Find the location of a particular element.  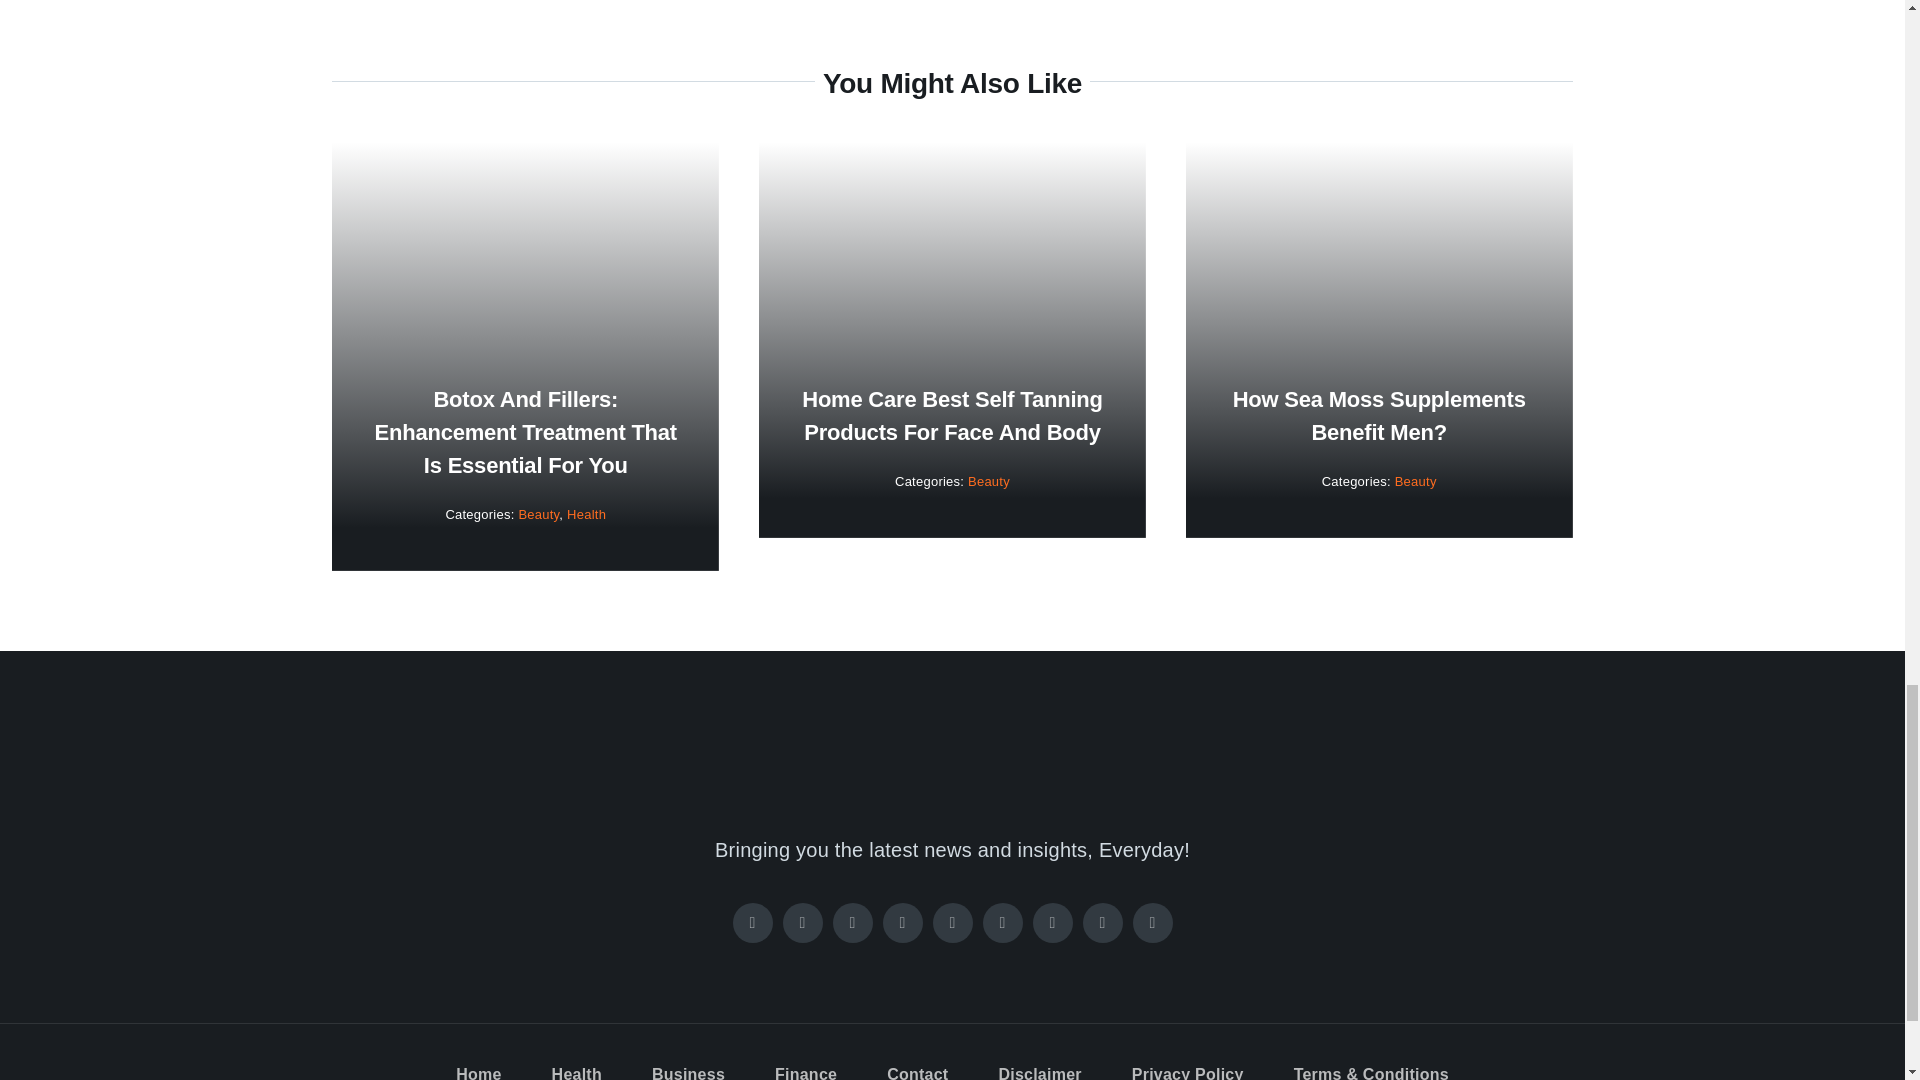

Pinterest is located at coordinates (901, 922).